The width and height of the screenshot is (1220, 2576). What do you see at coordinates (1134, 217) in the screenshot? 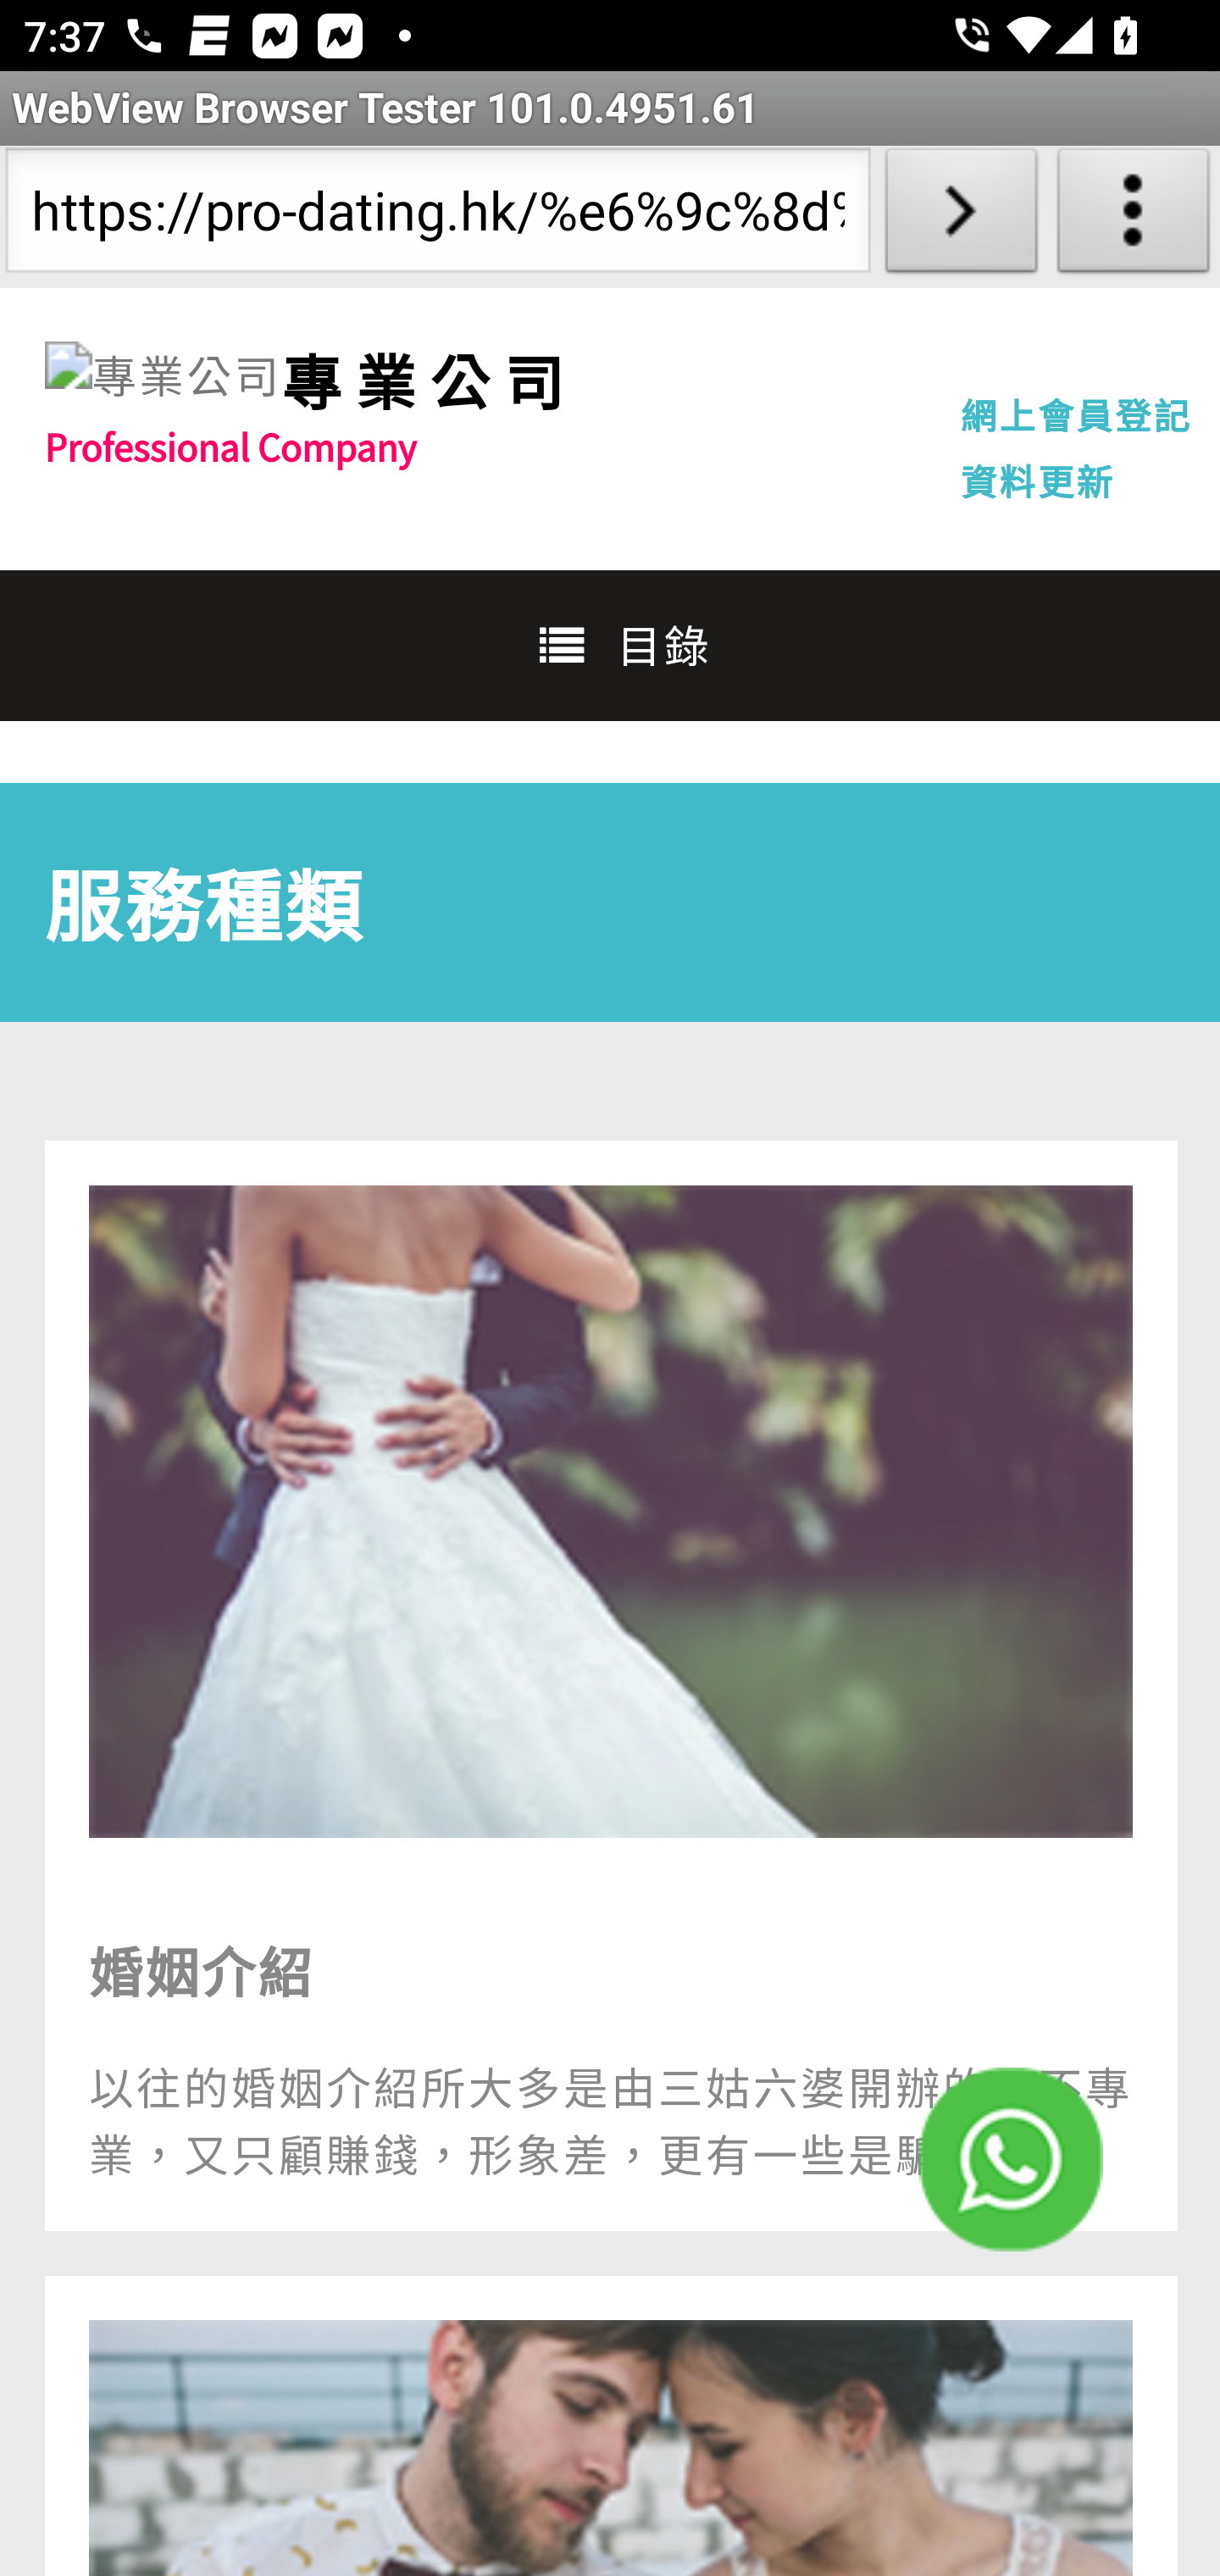
I see `About WebView` at bounding box center [1134, 217].